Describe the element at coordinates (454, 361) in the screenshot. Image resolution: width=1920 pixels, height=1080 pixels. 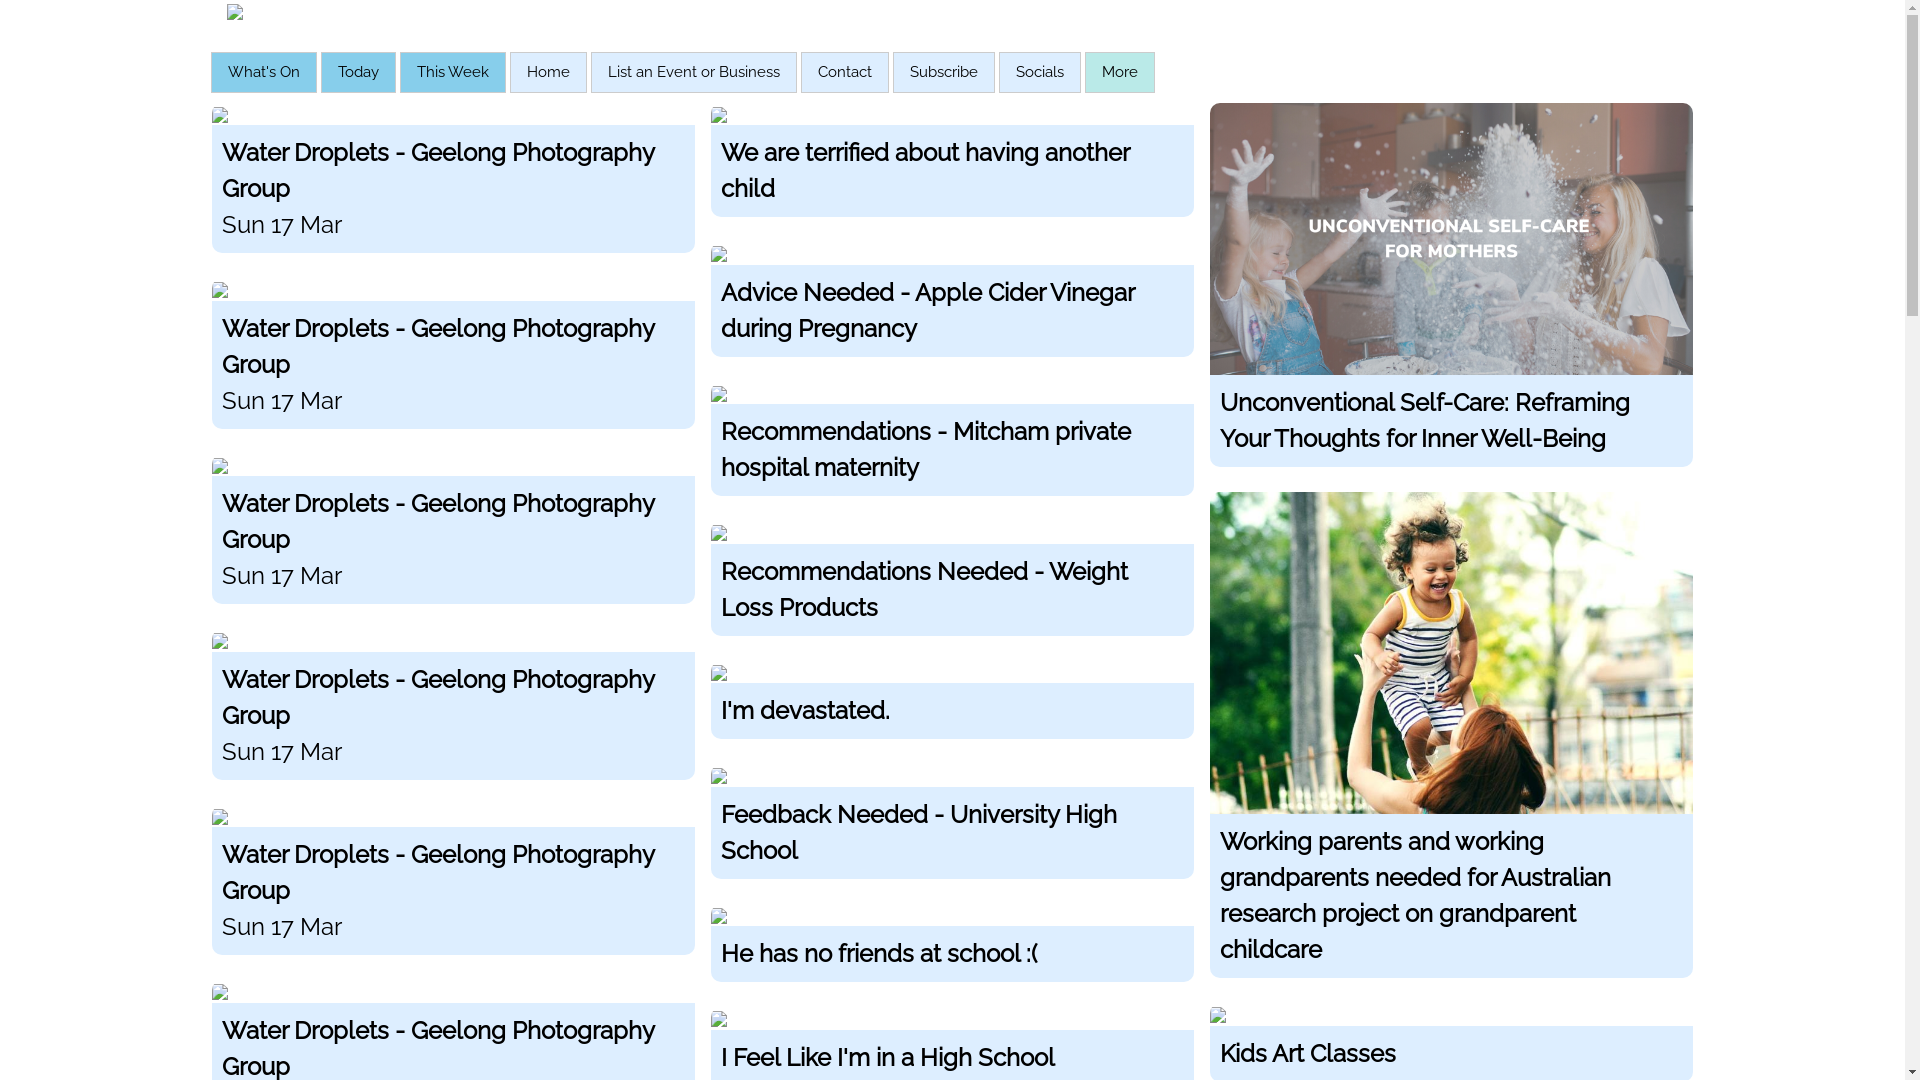
I see `Water Droplets - Geelong Photography Group
Sun 17 Mar` at that location.